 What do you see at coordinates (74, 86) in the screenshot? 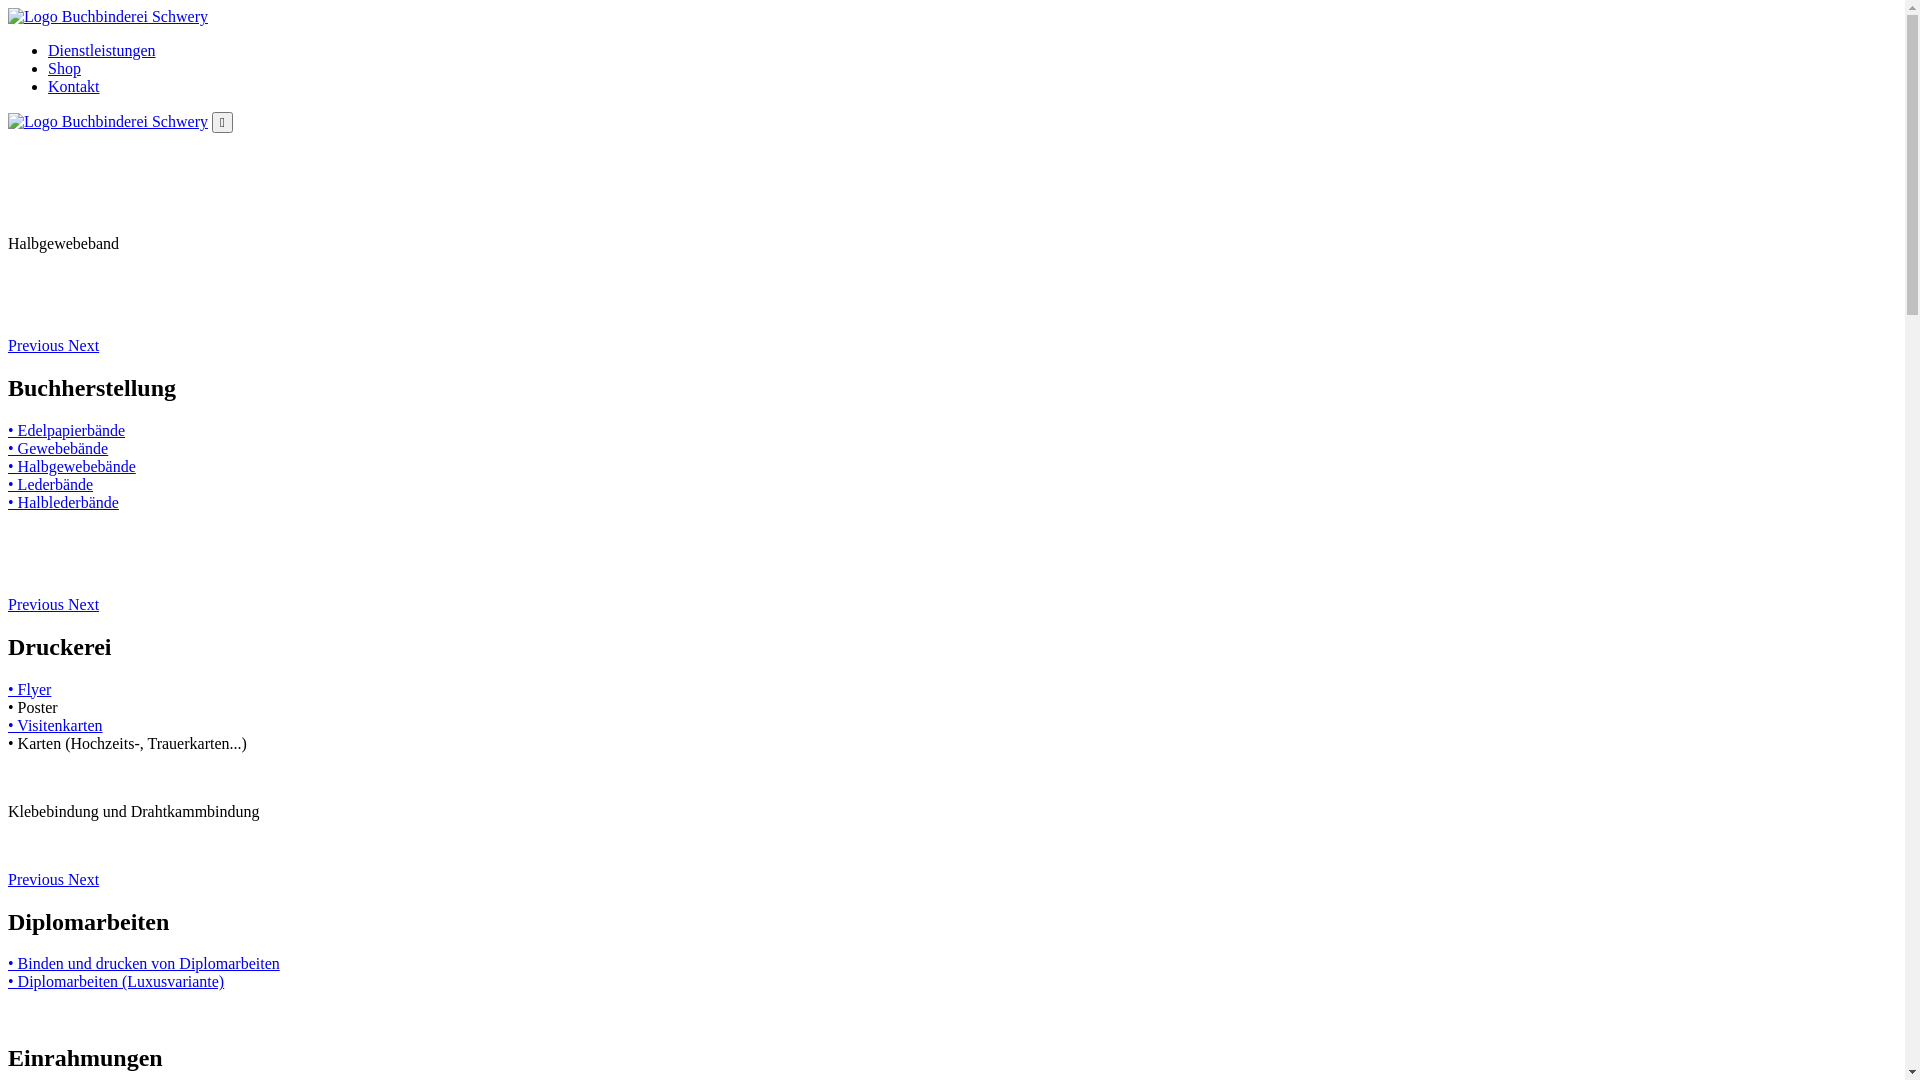
I see `Kontakt` at bounding box center [74, 86].